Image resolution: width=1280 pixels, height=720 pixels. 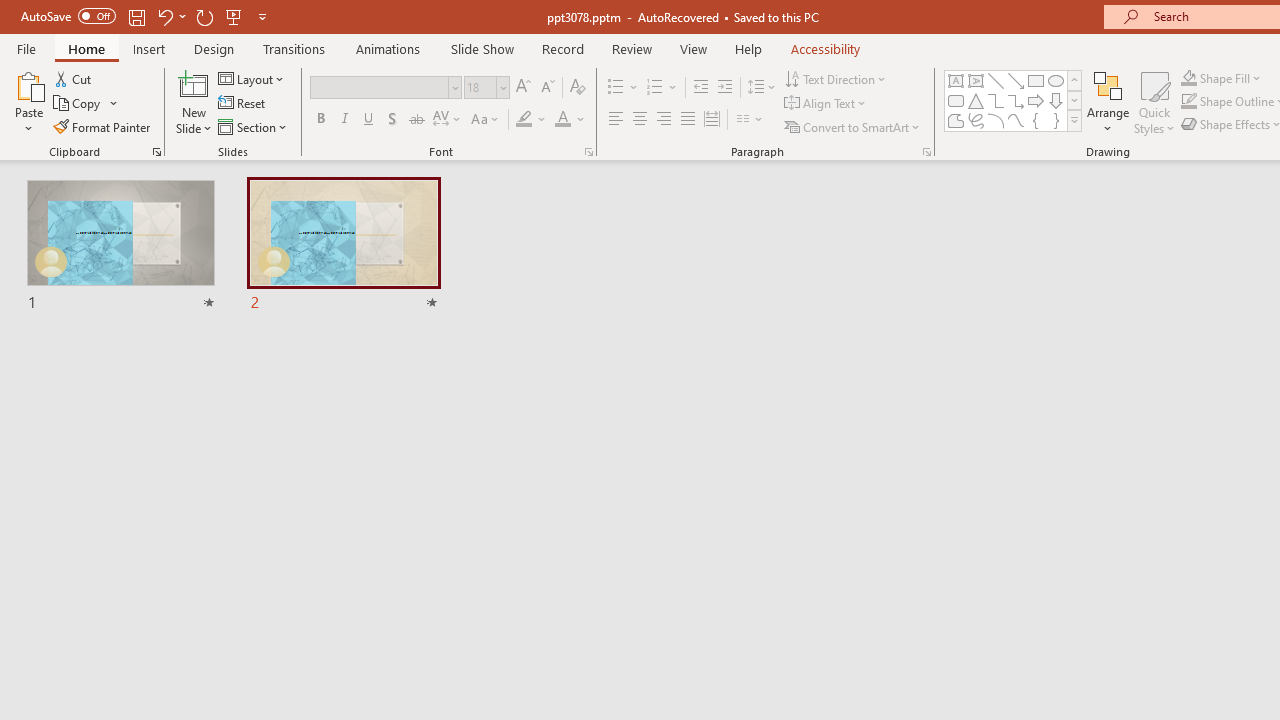 I want to click on Numbering, so click(x=662, y=88).